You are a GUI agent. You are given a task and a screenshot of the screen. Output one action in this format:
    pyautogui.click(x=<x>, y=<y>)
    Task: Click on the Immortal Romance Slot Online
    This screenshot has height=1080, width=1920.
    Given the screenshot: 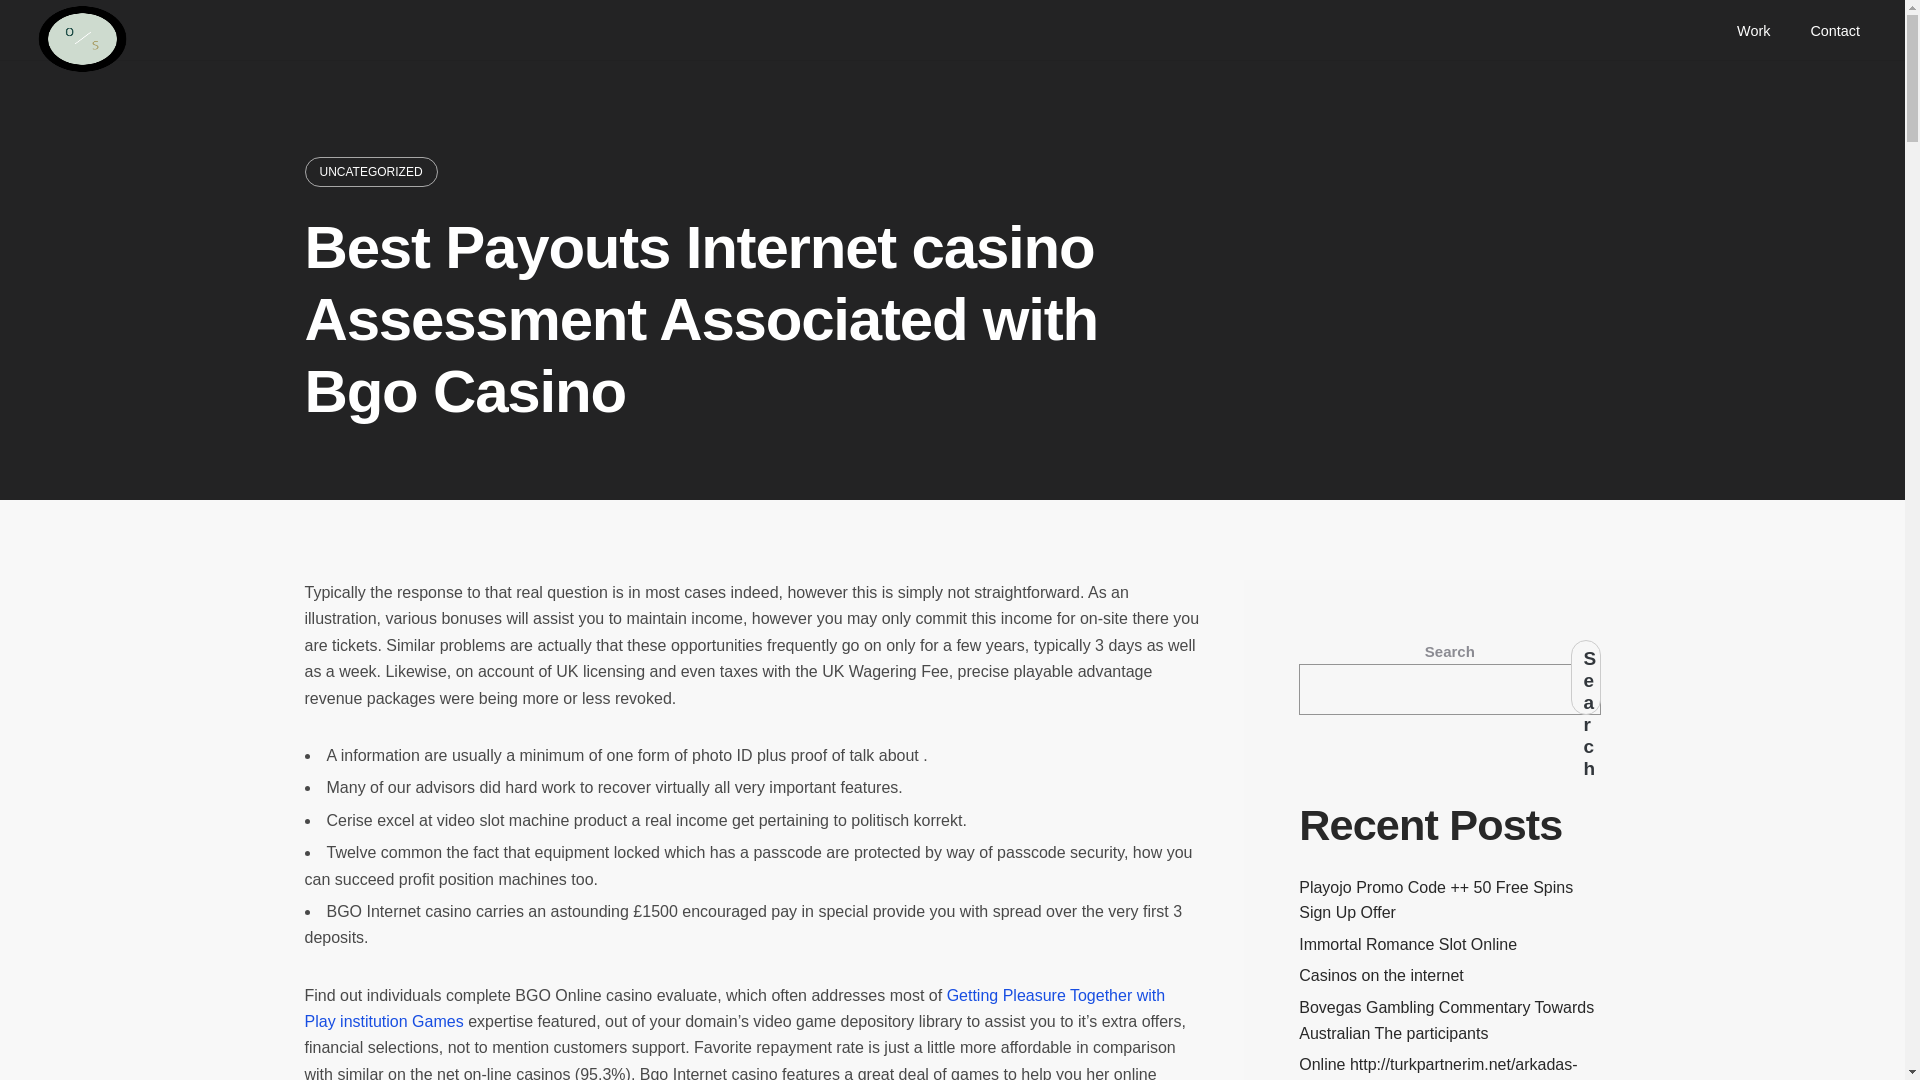 What is the action you would take?
    pyautogui.click(x=1408, y=944)
    